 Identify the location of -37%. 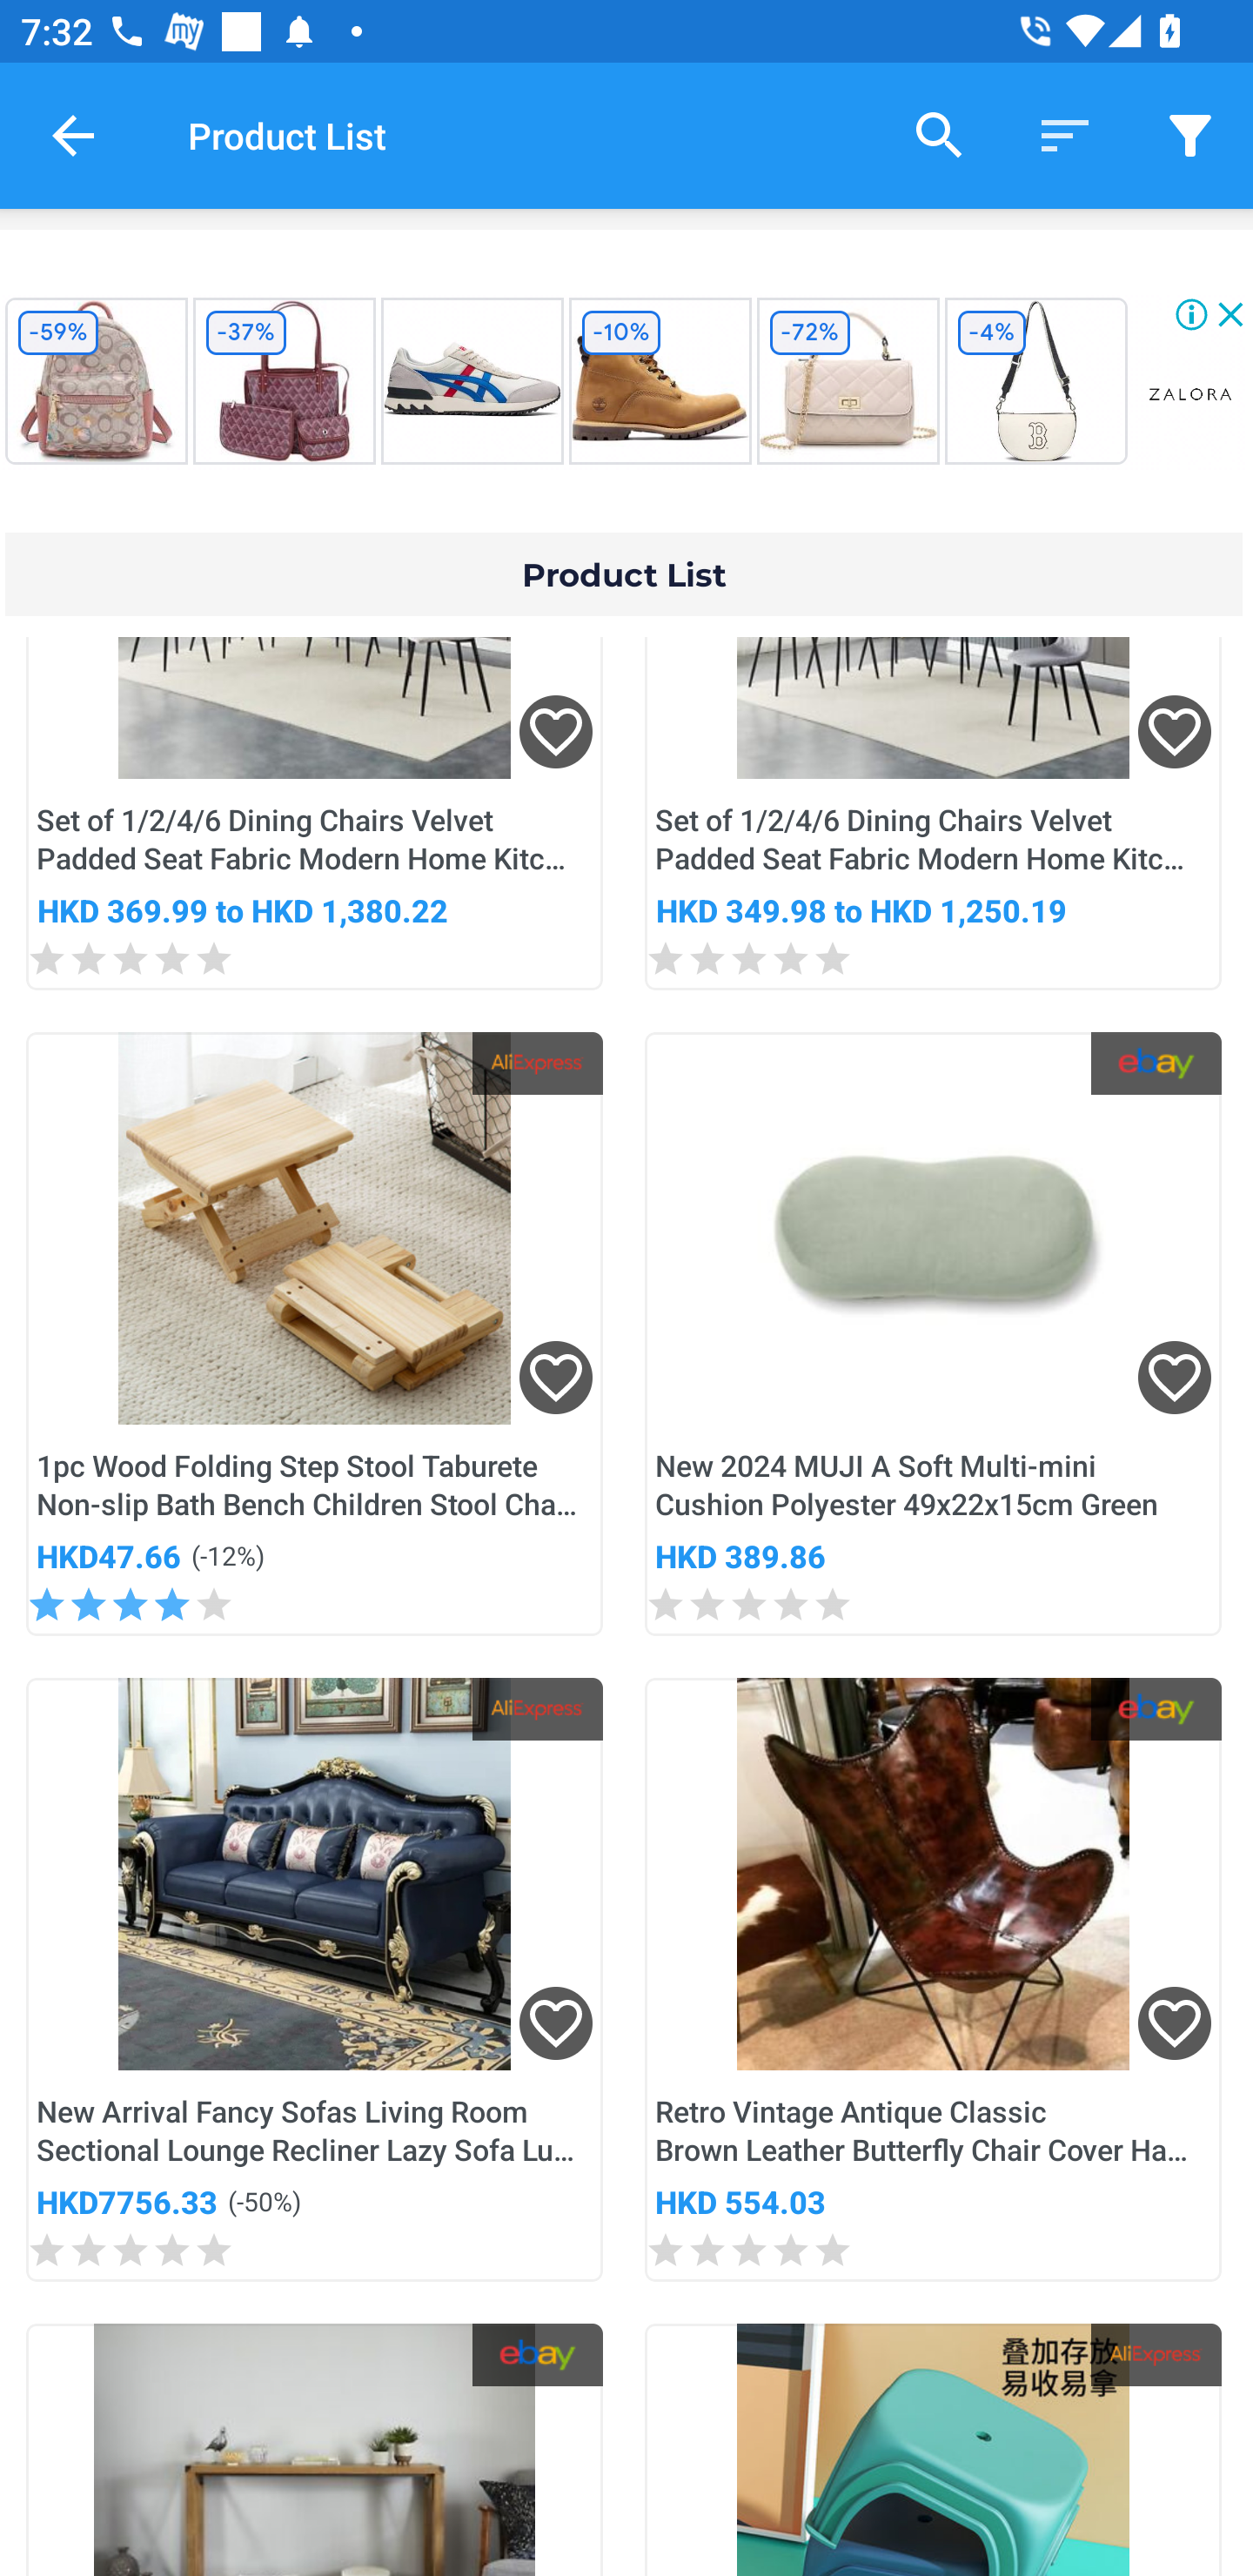
(284, 381).